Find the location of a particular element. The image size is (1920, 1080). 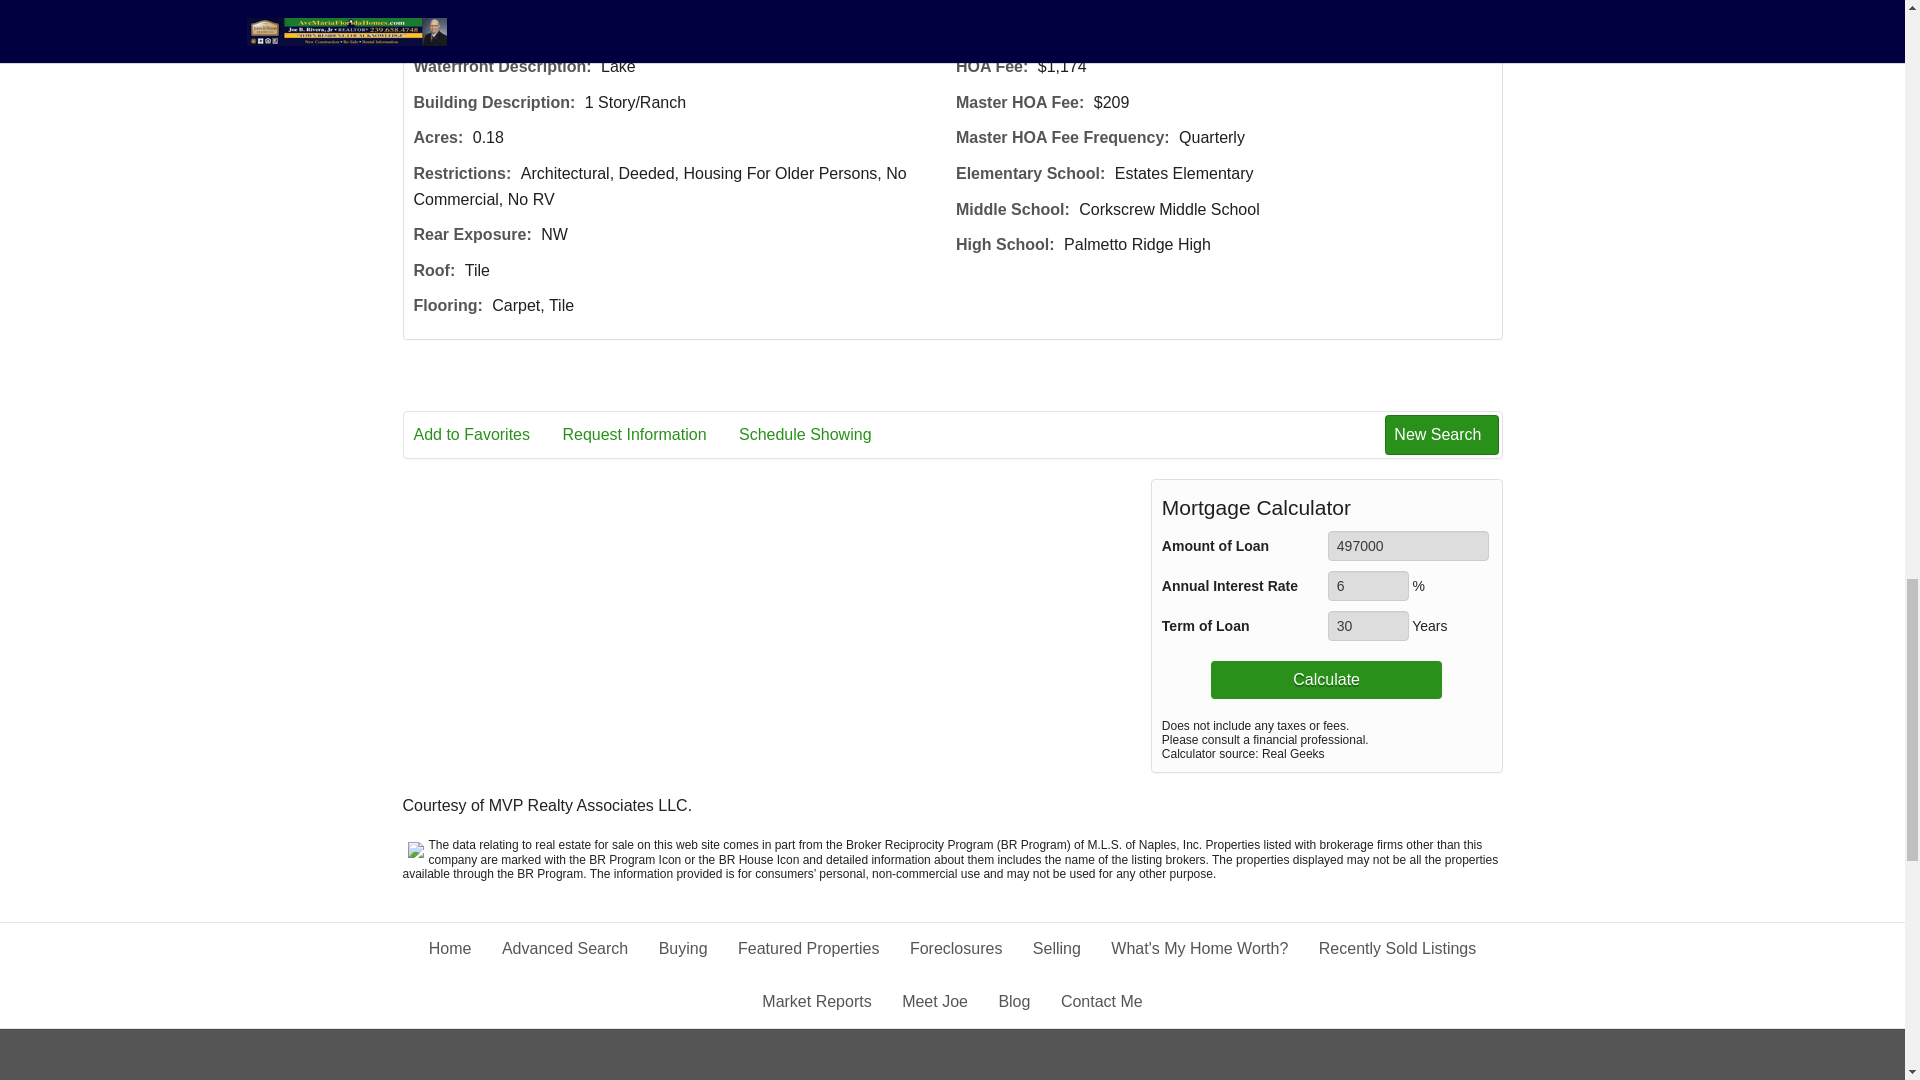

6 is located at coordinates (1368, 586).